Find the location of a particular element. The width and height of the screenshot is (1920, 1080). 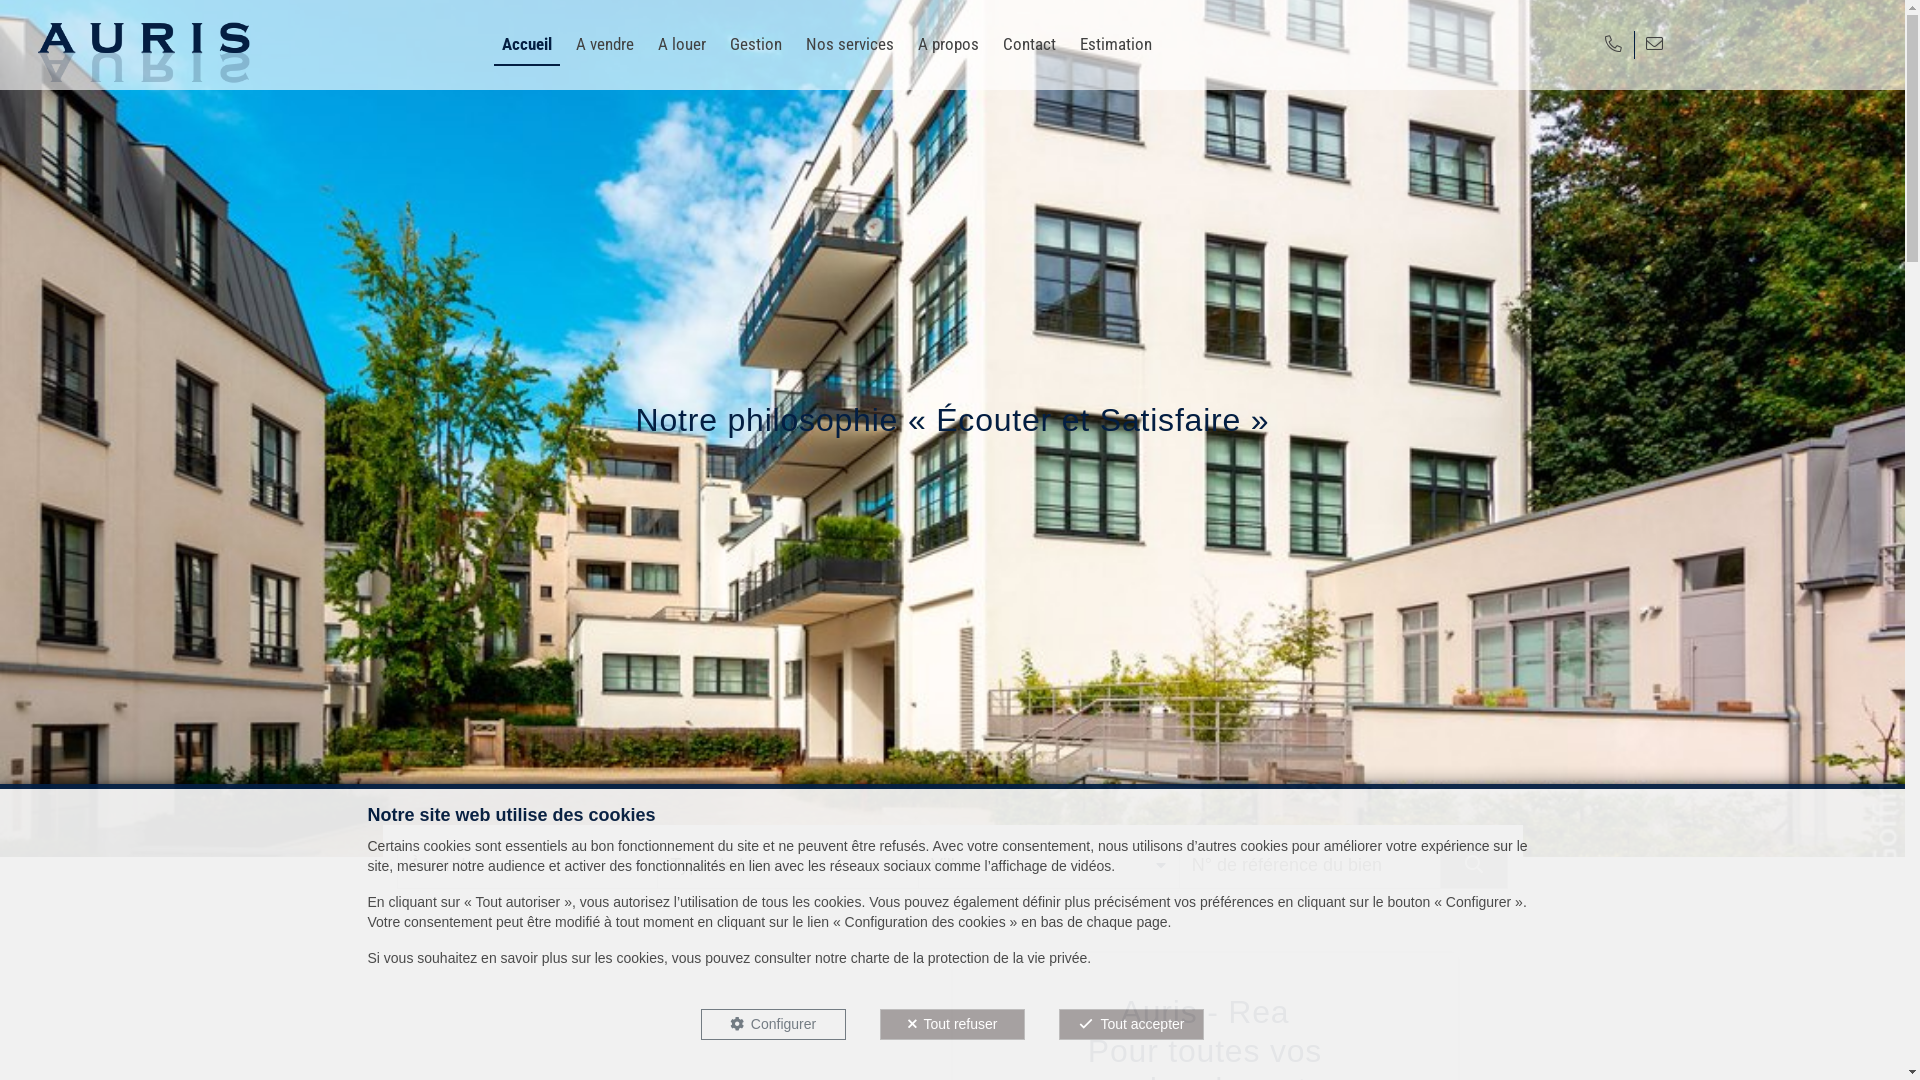

Accueil is located at coordinates (526, 44).